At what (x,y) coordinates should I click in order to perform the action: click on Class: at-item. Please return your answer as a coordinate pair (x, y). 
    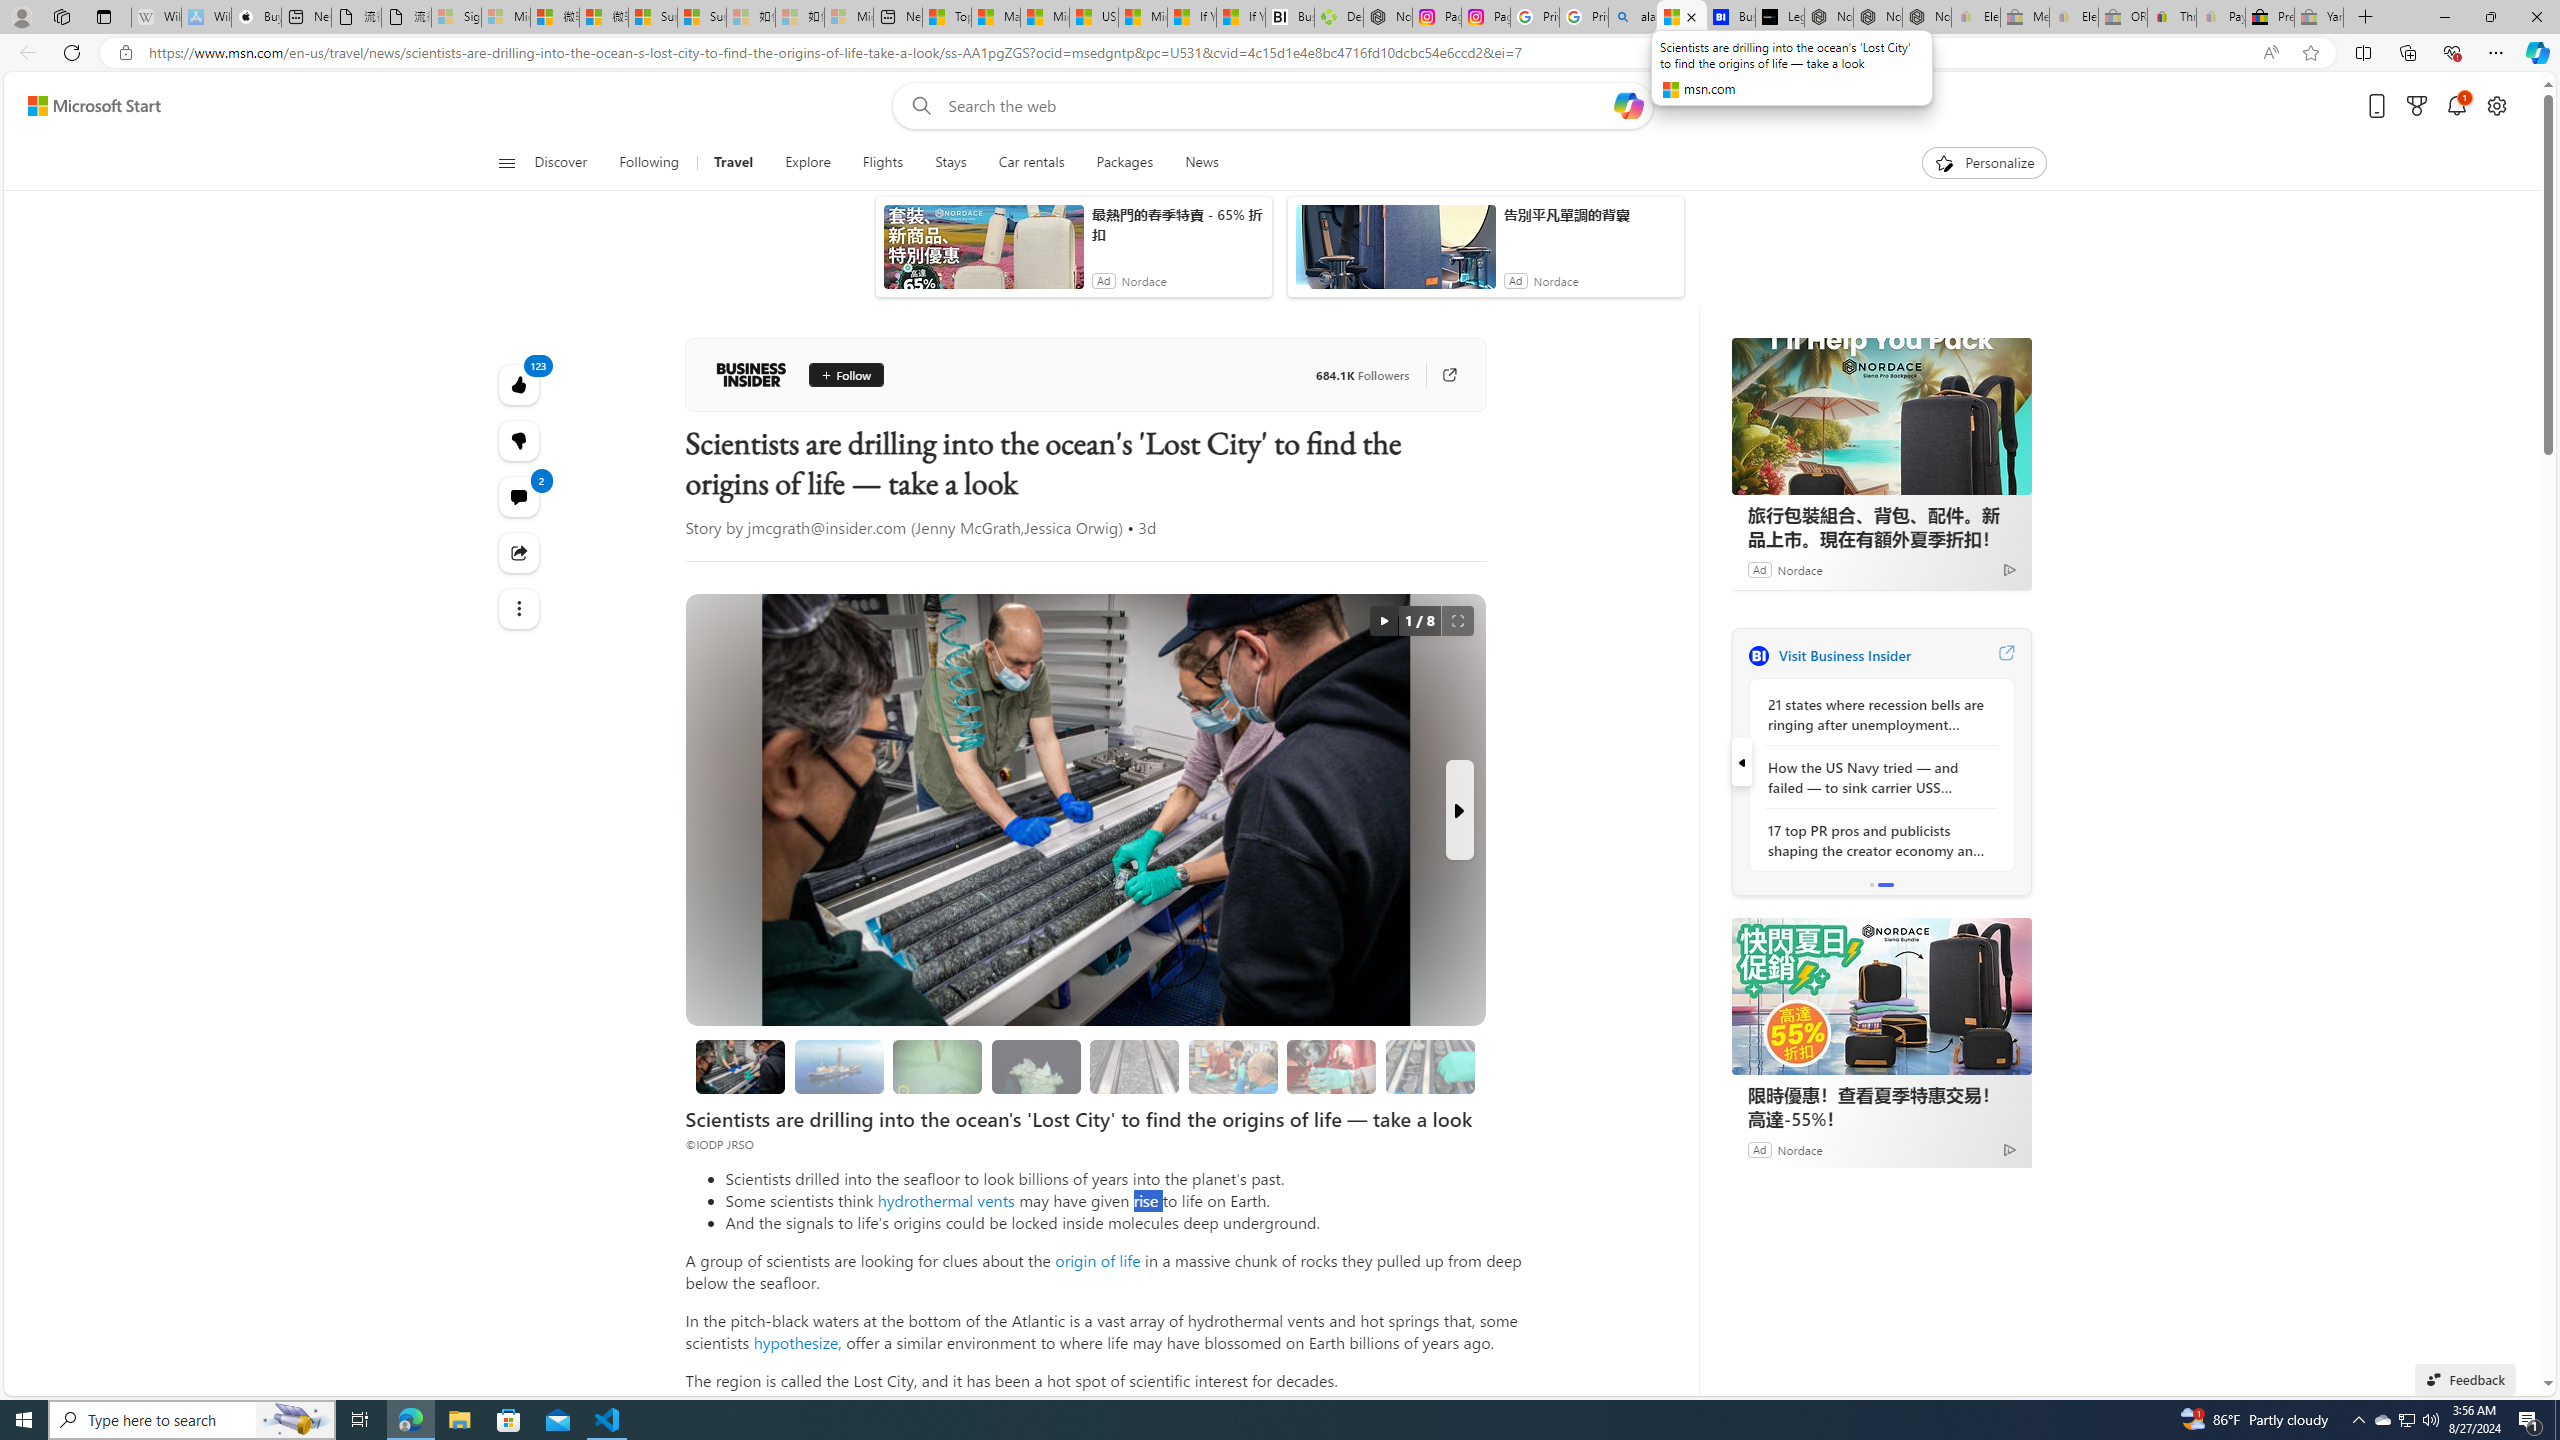
    Looking at the image, I should click on (520, 608).